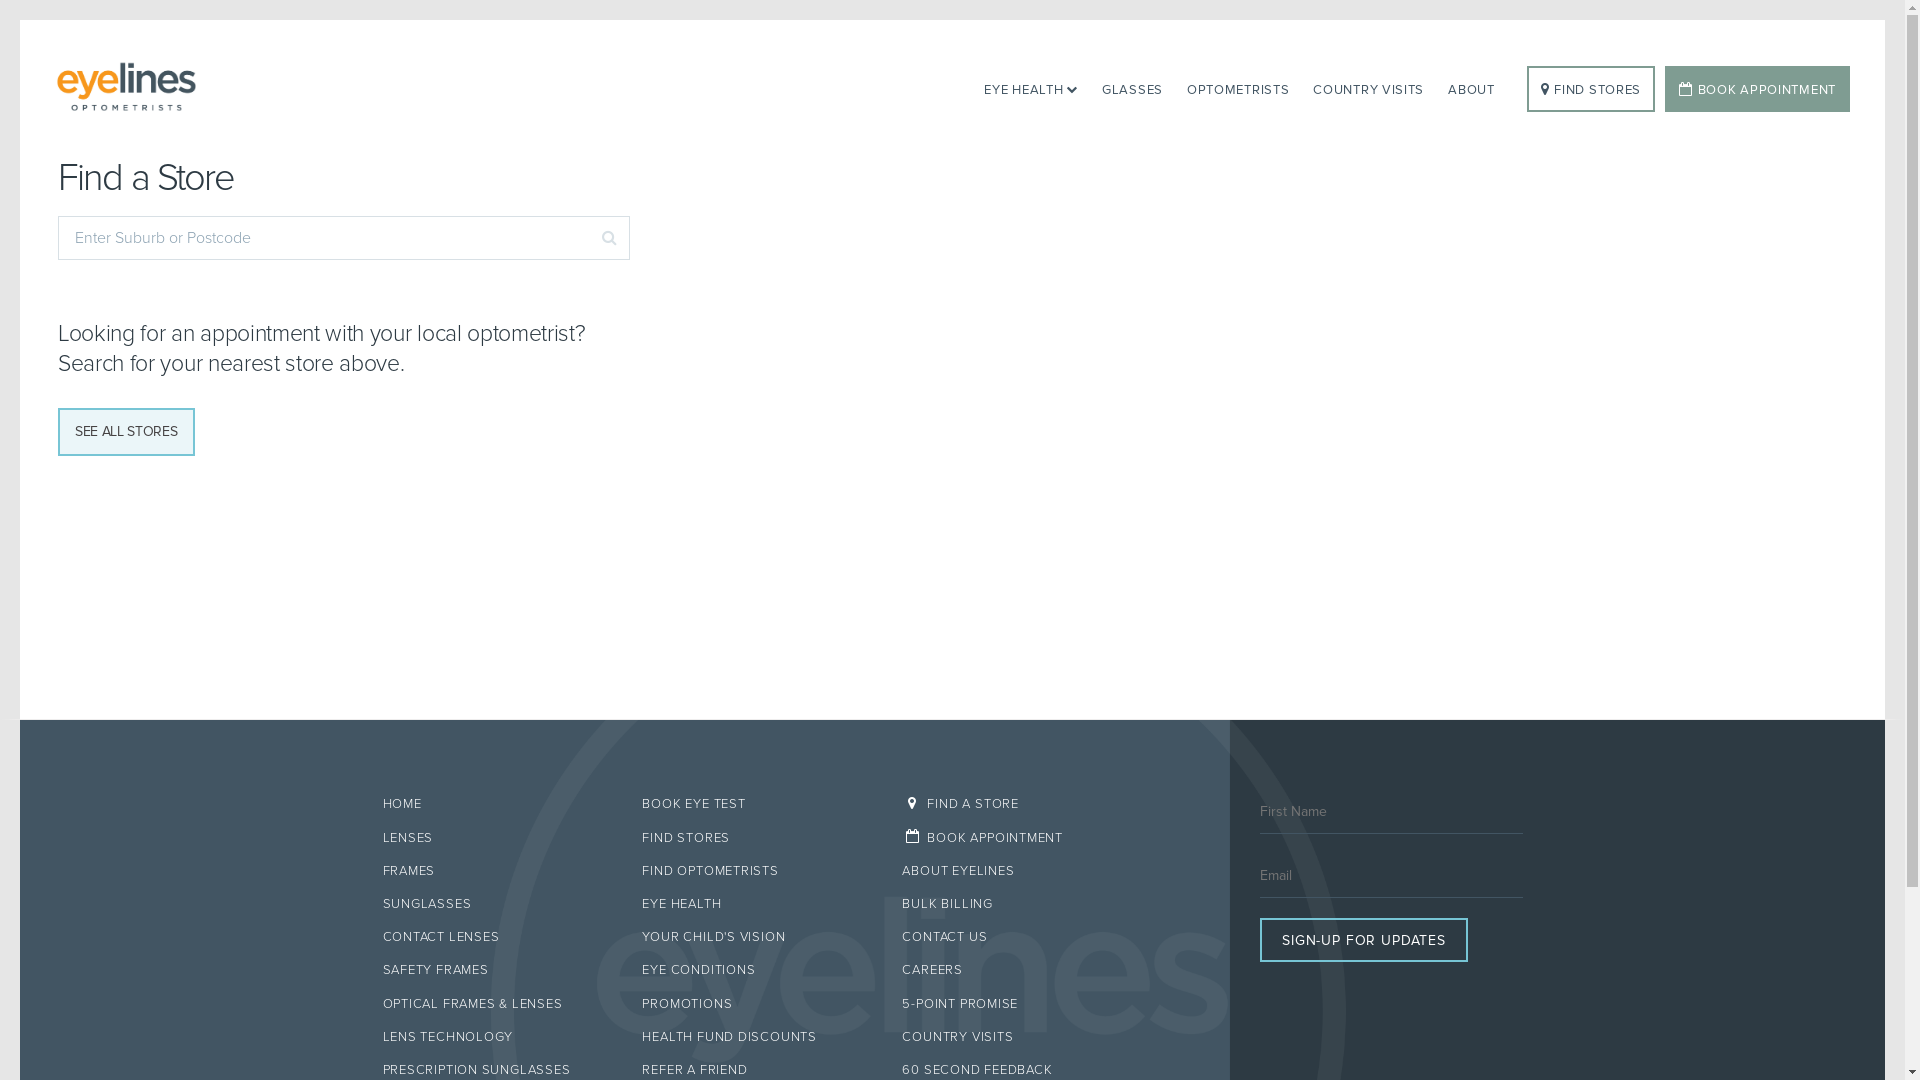  What do you see at coordinates (1017, 871) in the screenshot?
I see `ABOUT EYELINES` at bounding box center [1017, 871].